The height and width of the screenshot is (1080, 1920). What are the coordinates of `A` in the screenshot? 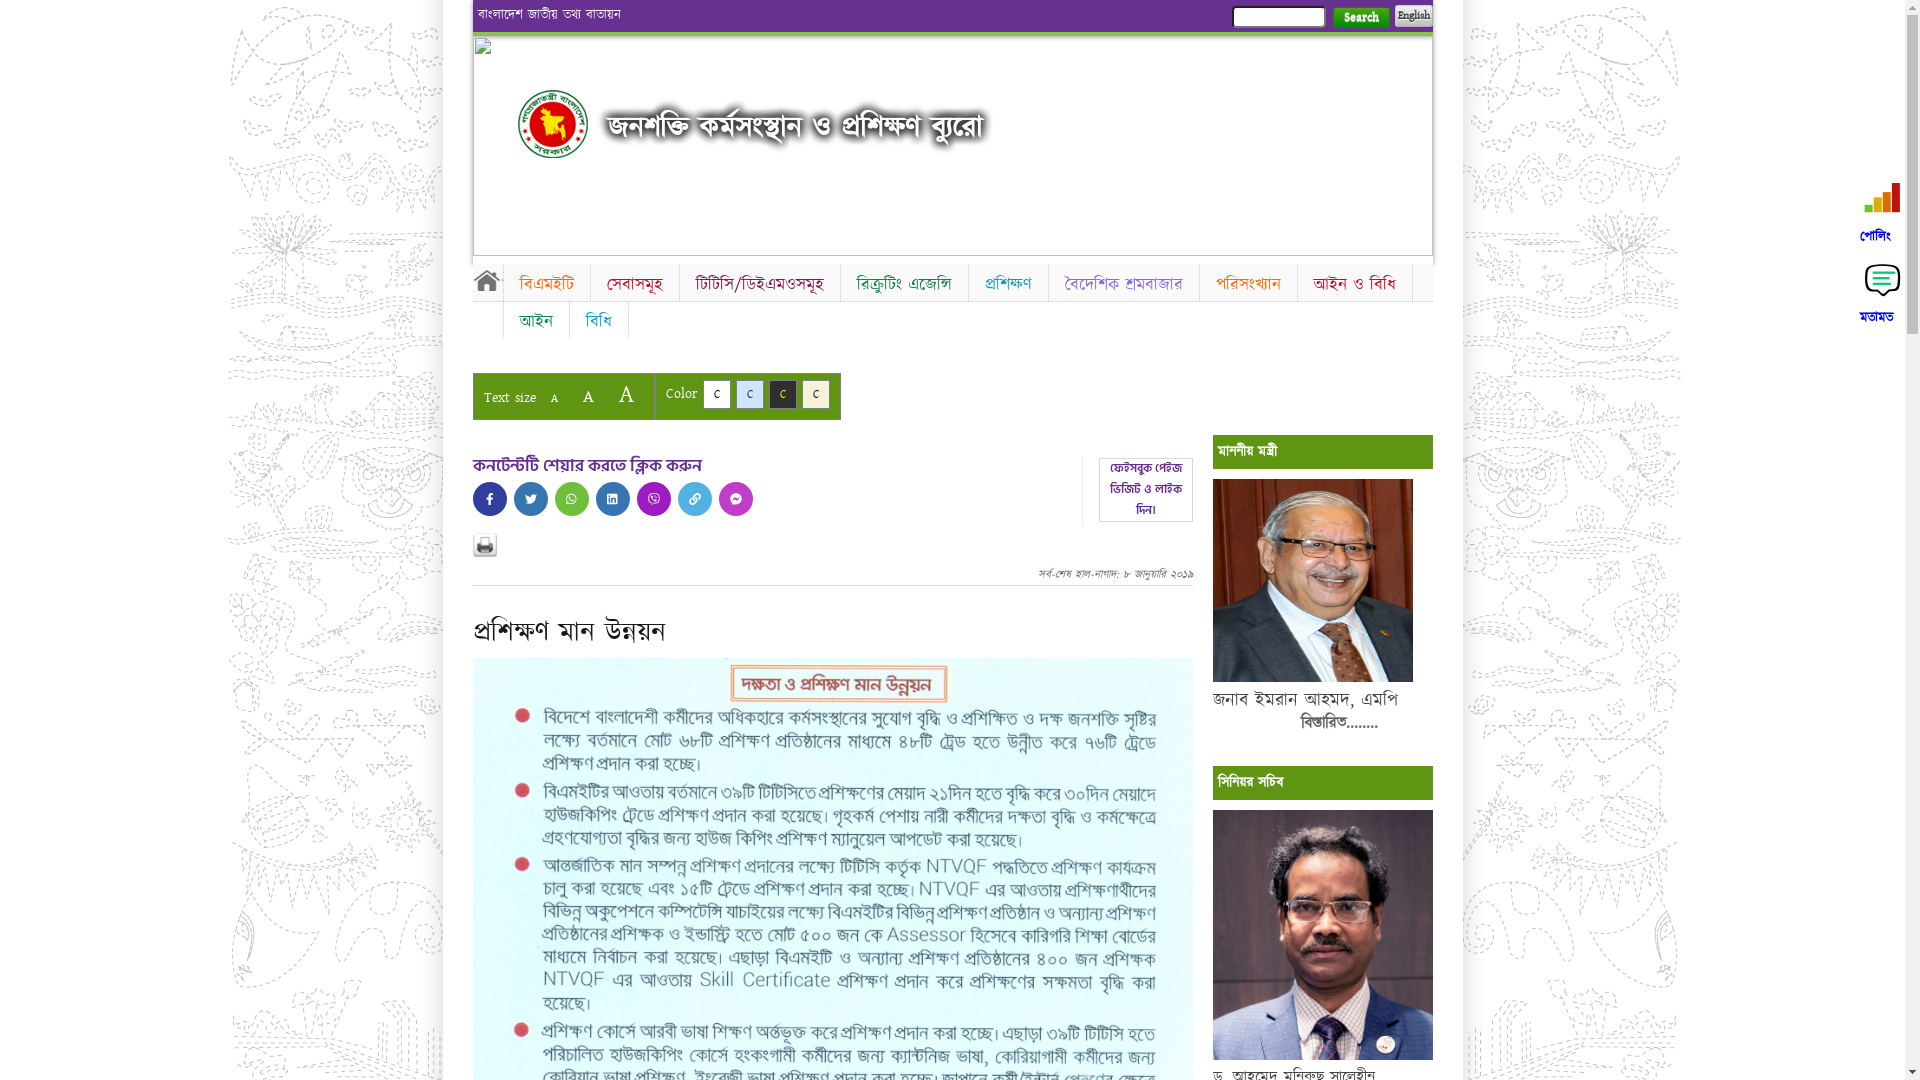 It's located at (554, 398).